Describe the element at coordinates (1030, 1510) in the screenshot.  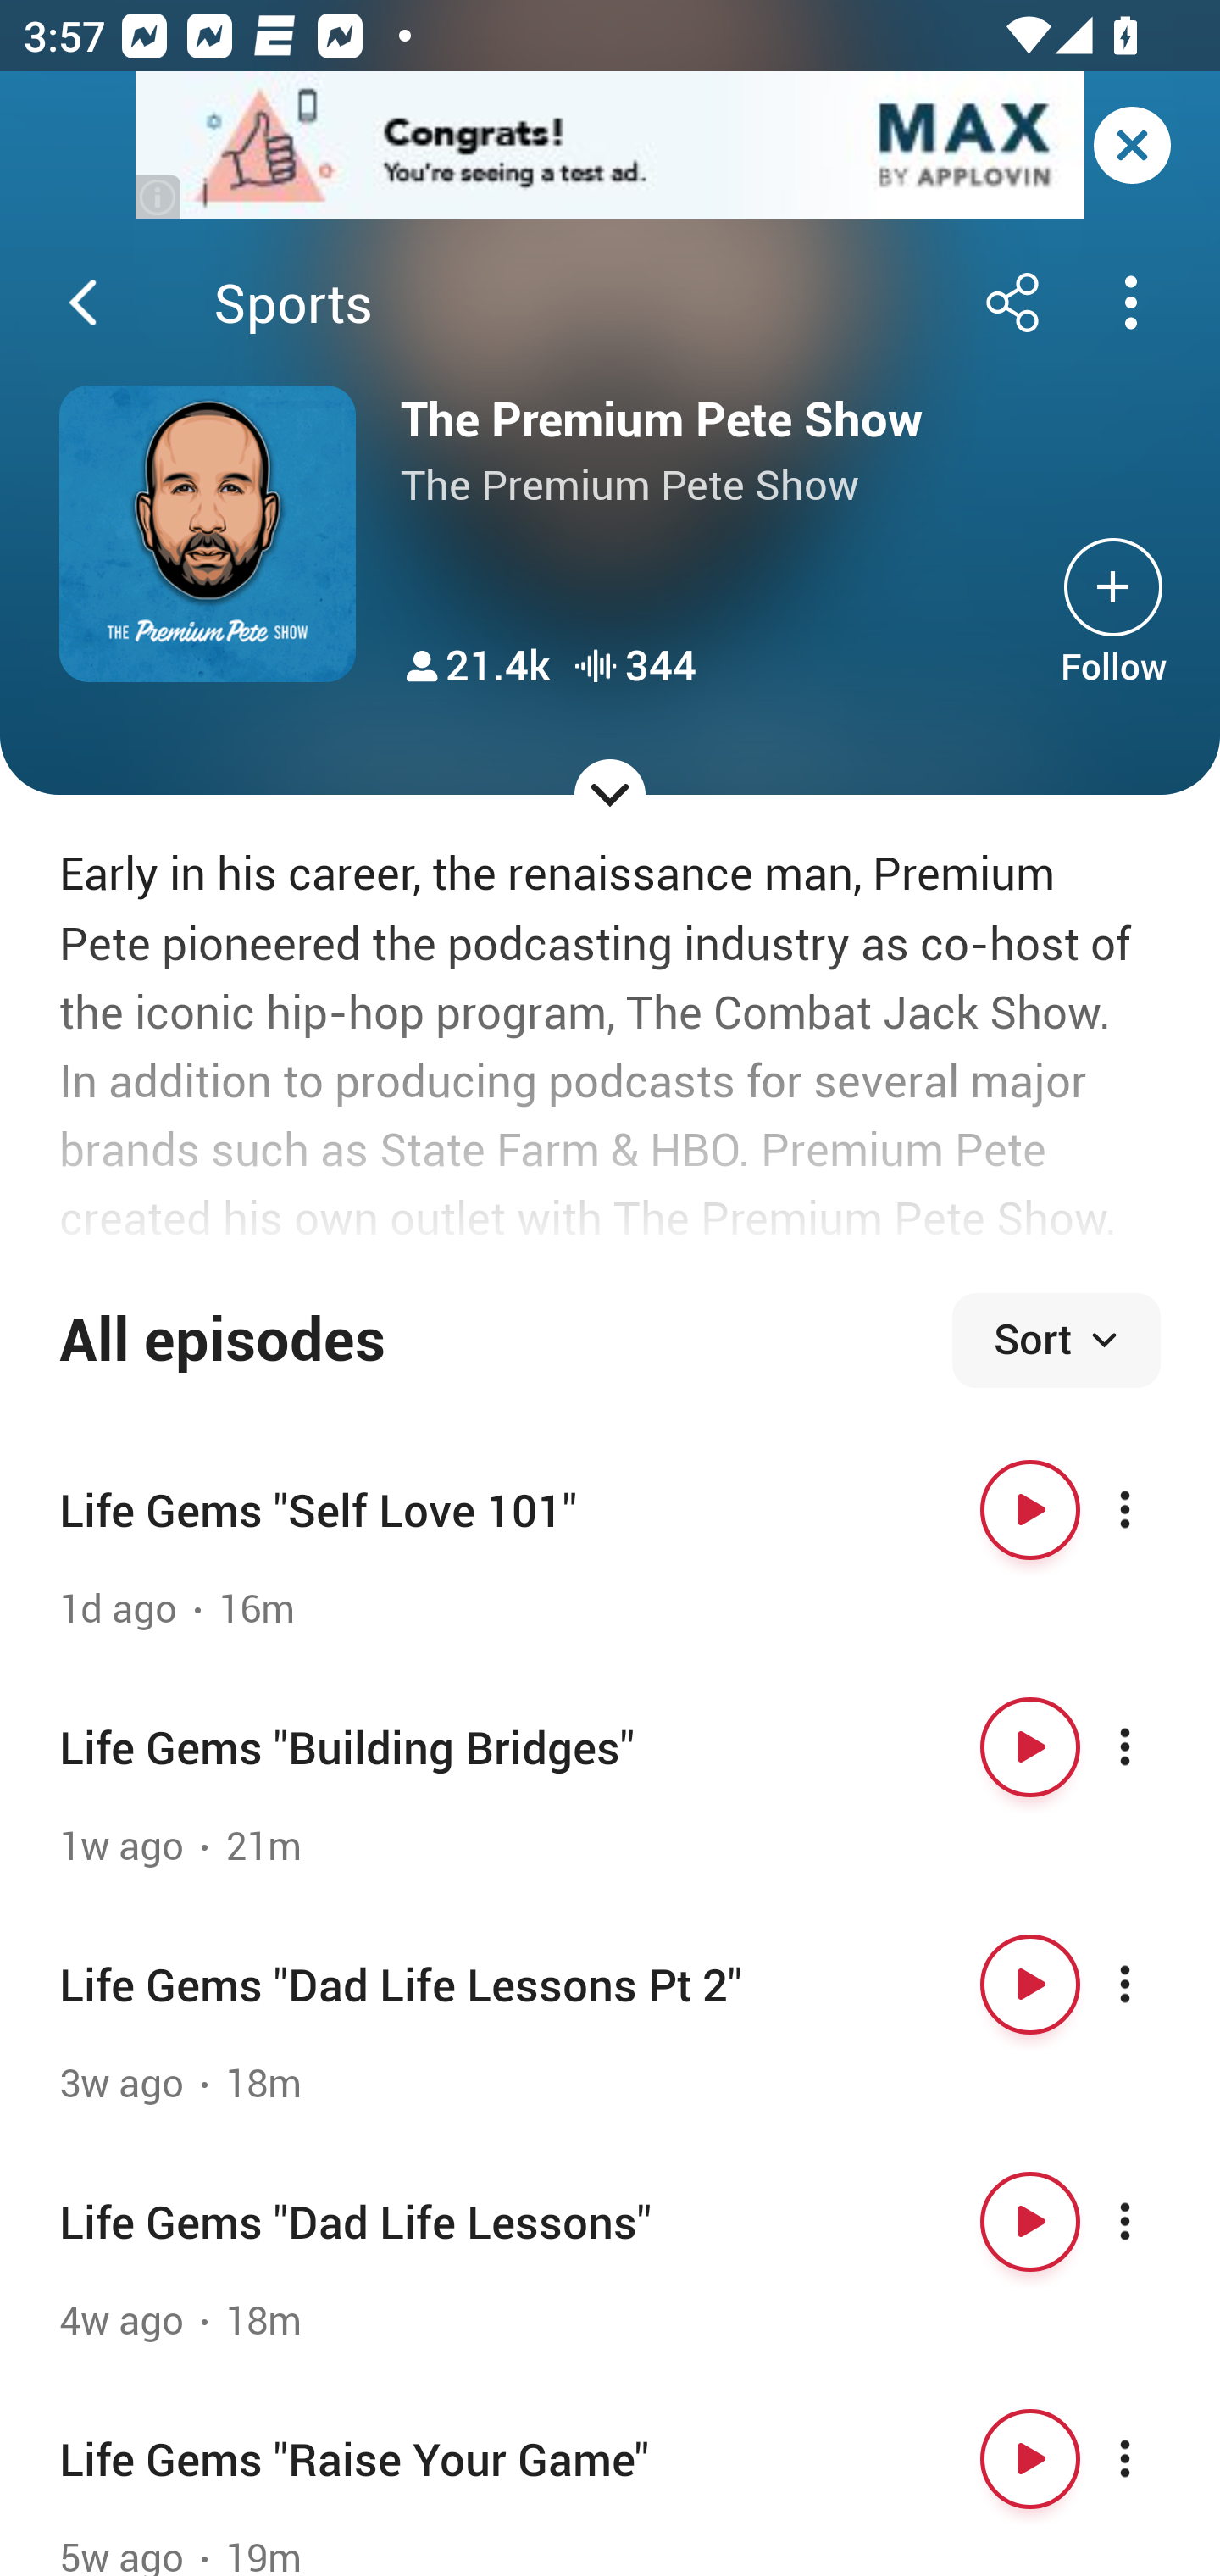
I see `Play button` at that location.